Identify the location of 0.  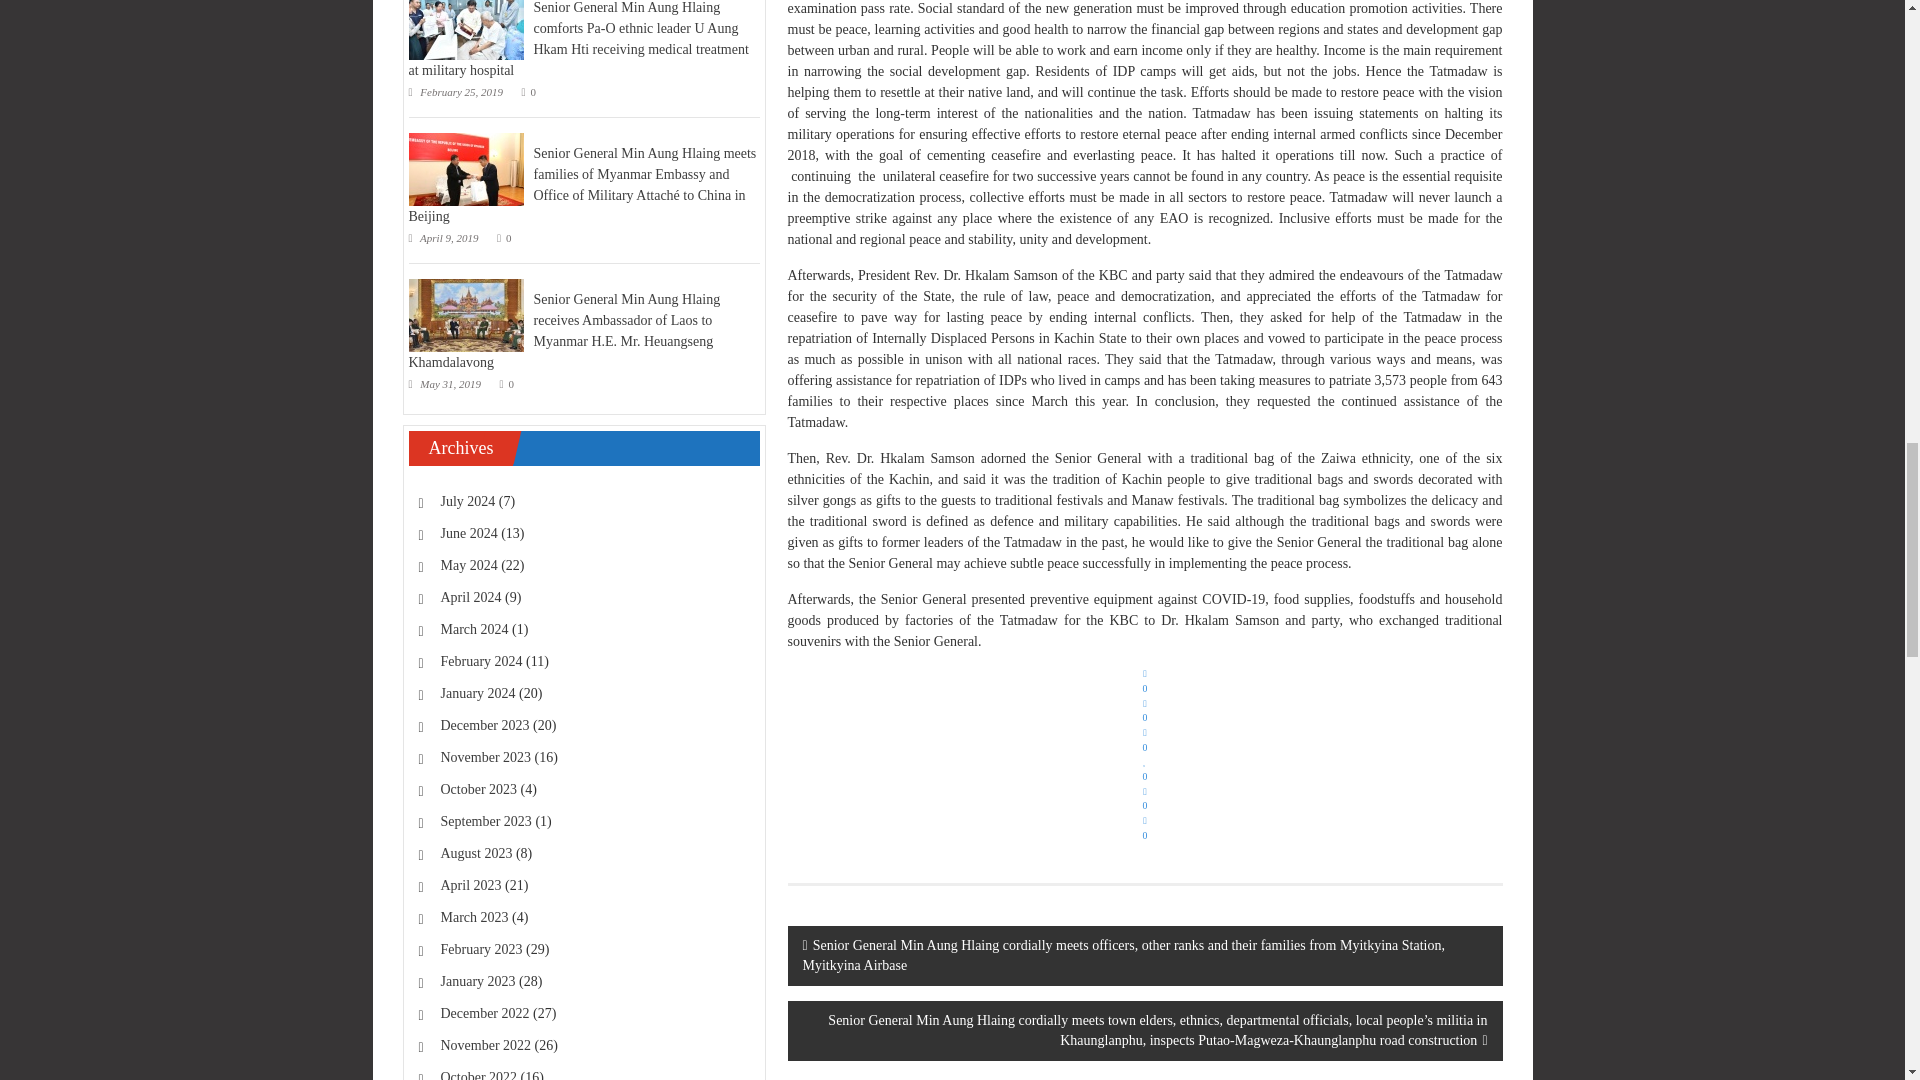
(1145, 806).